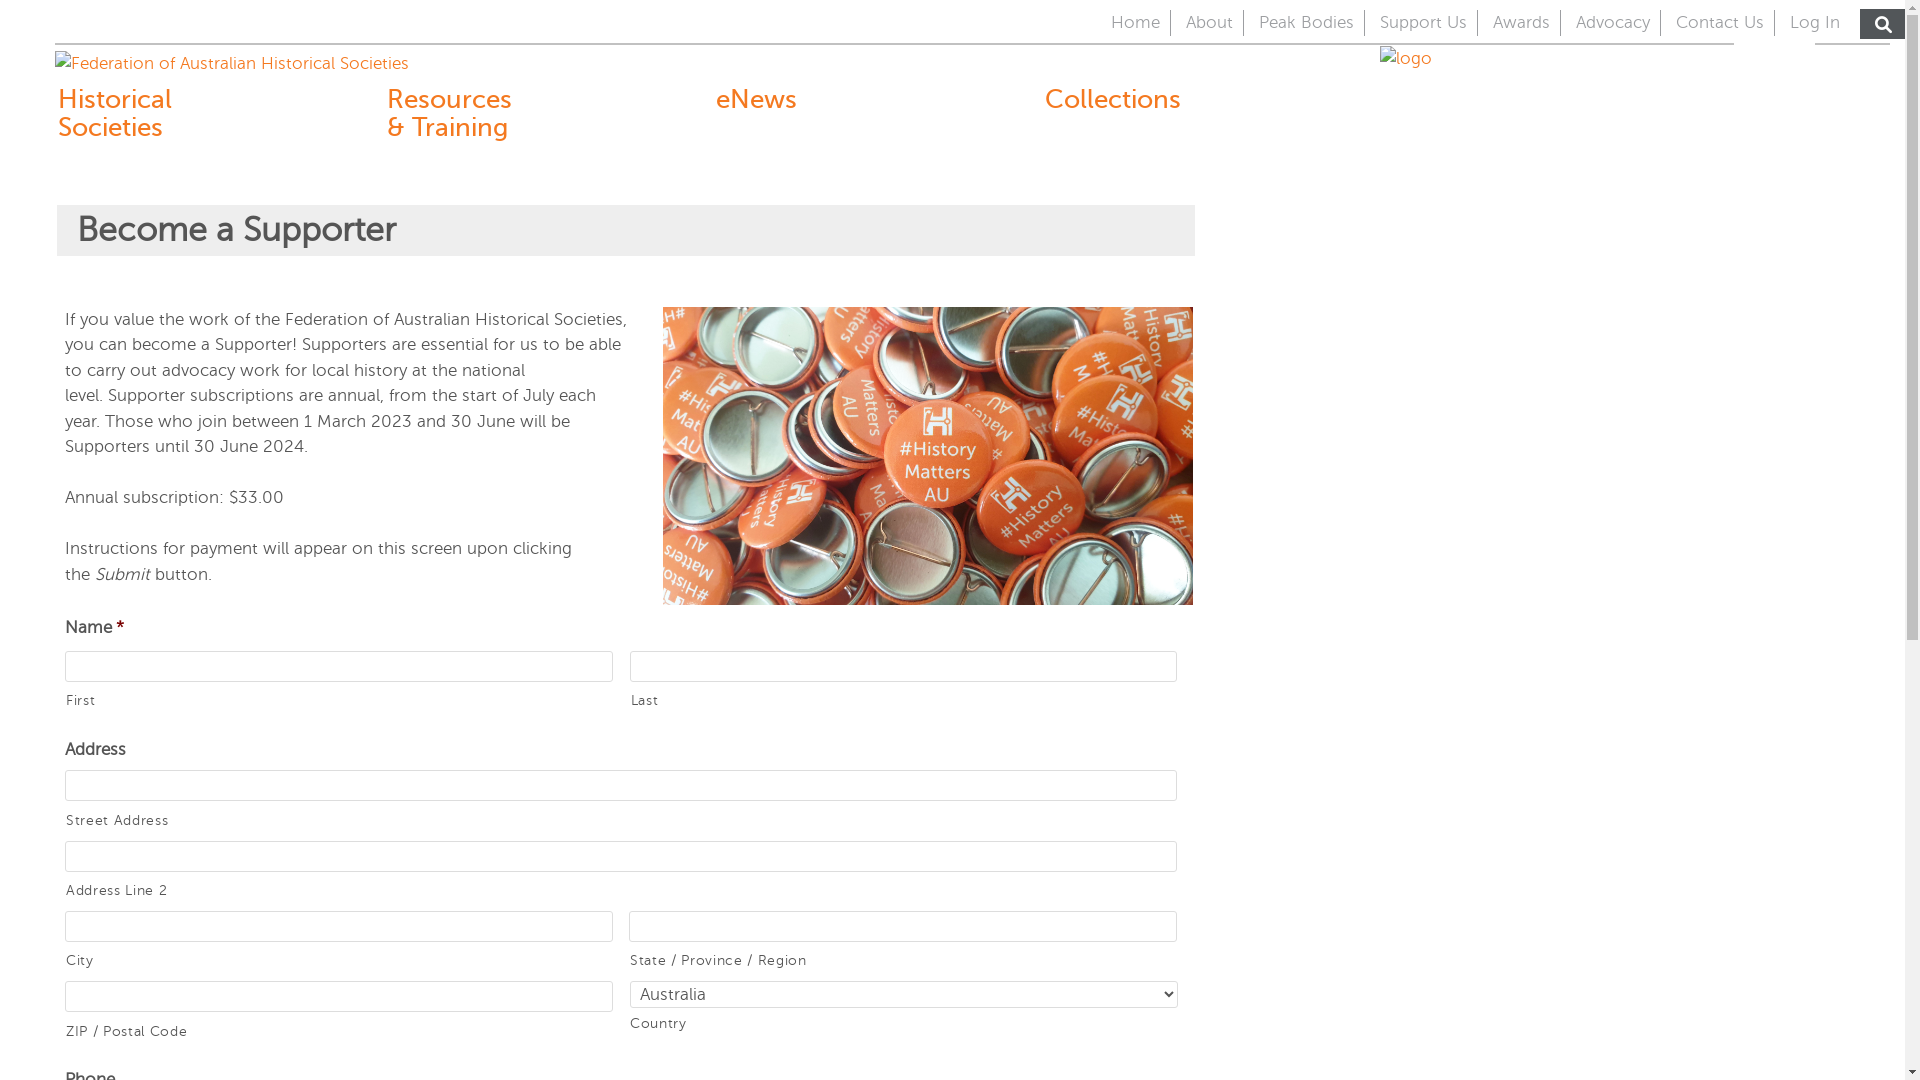 The width and height of the screenshot is (1920, 1080). What do you see at coordinates (1076, 10) in the screenshot?
I see `Skip to content` at bounding box center [1076, 10].